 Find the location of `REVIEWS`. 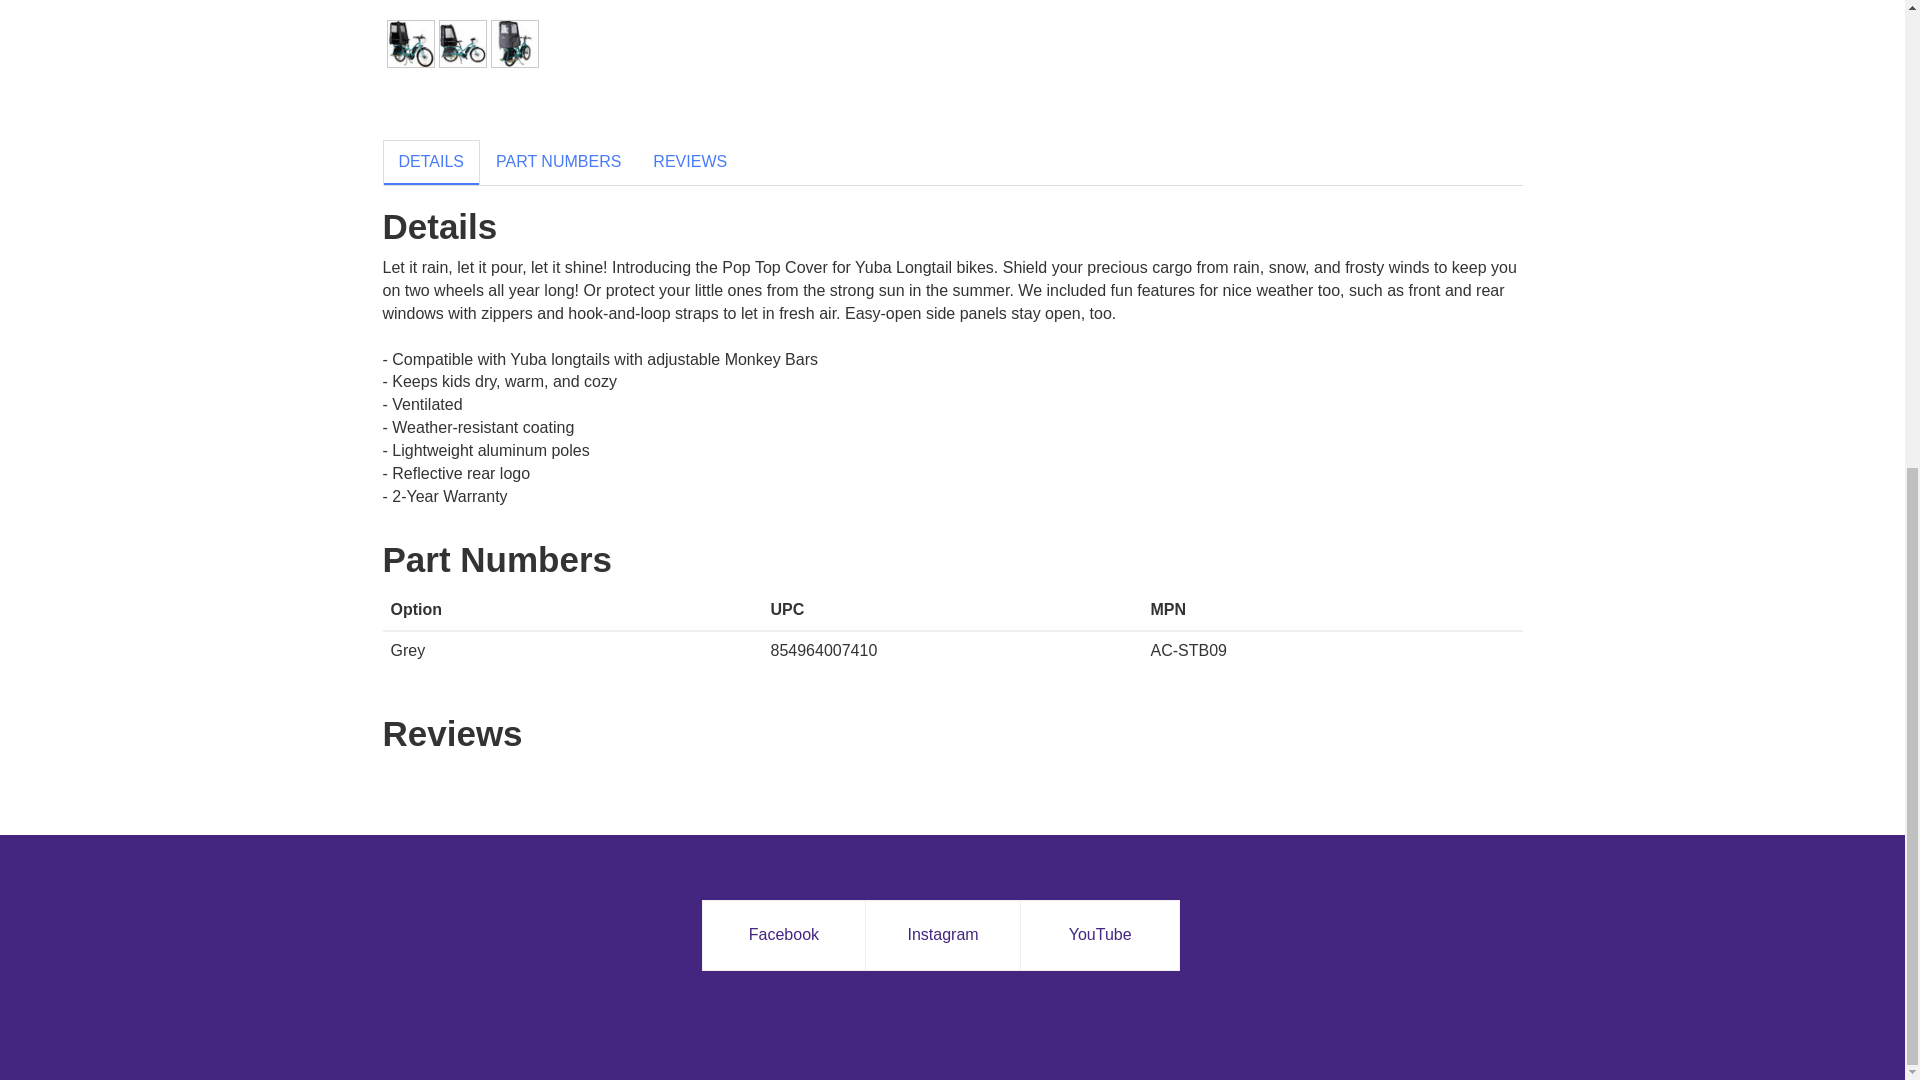

REVIEWS is located at coordinates (690, 162).